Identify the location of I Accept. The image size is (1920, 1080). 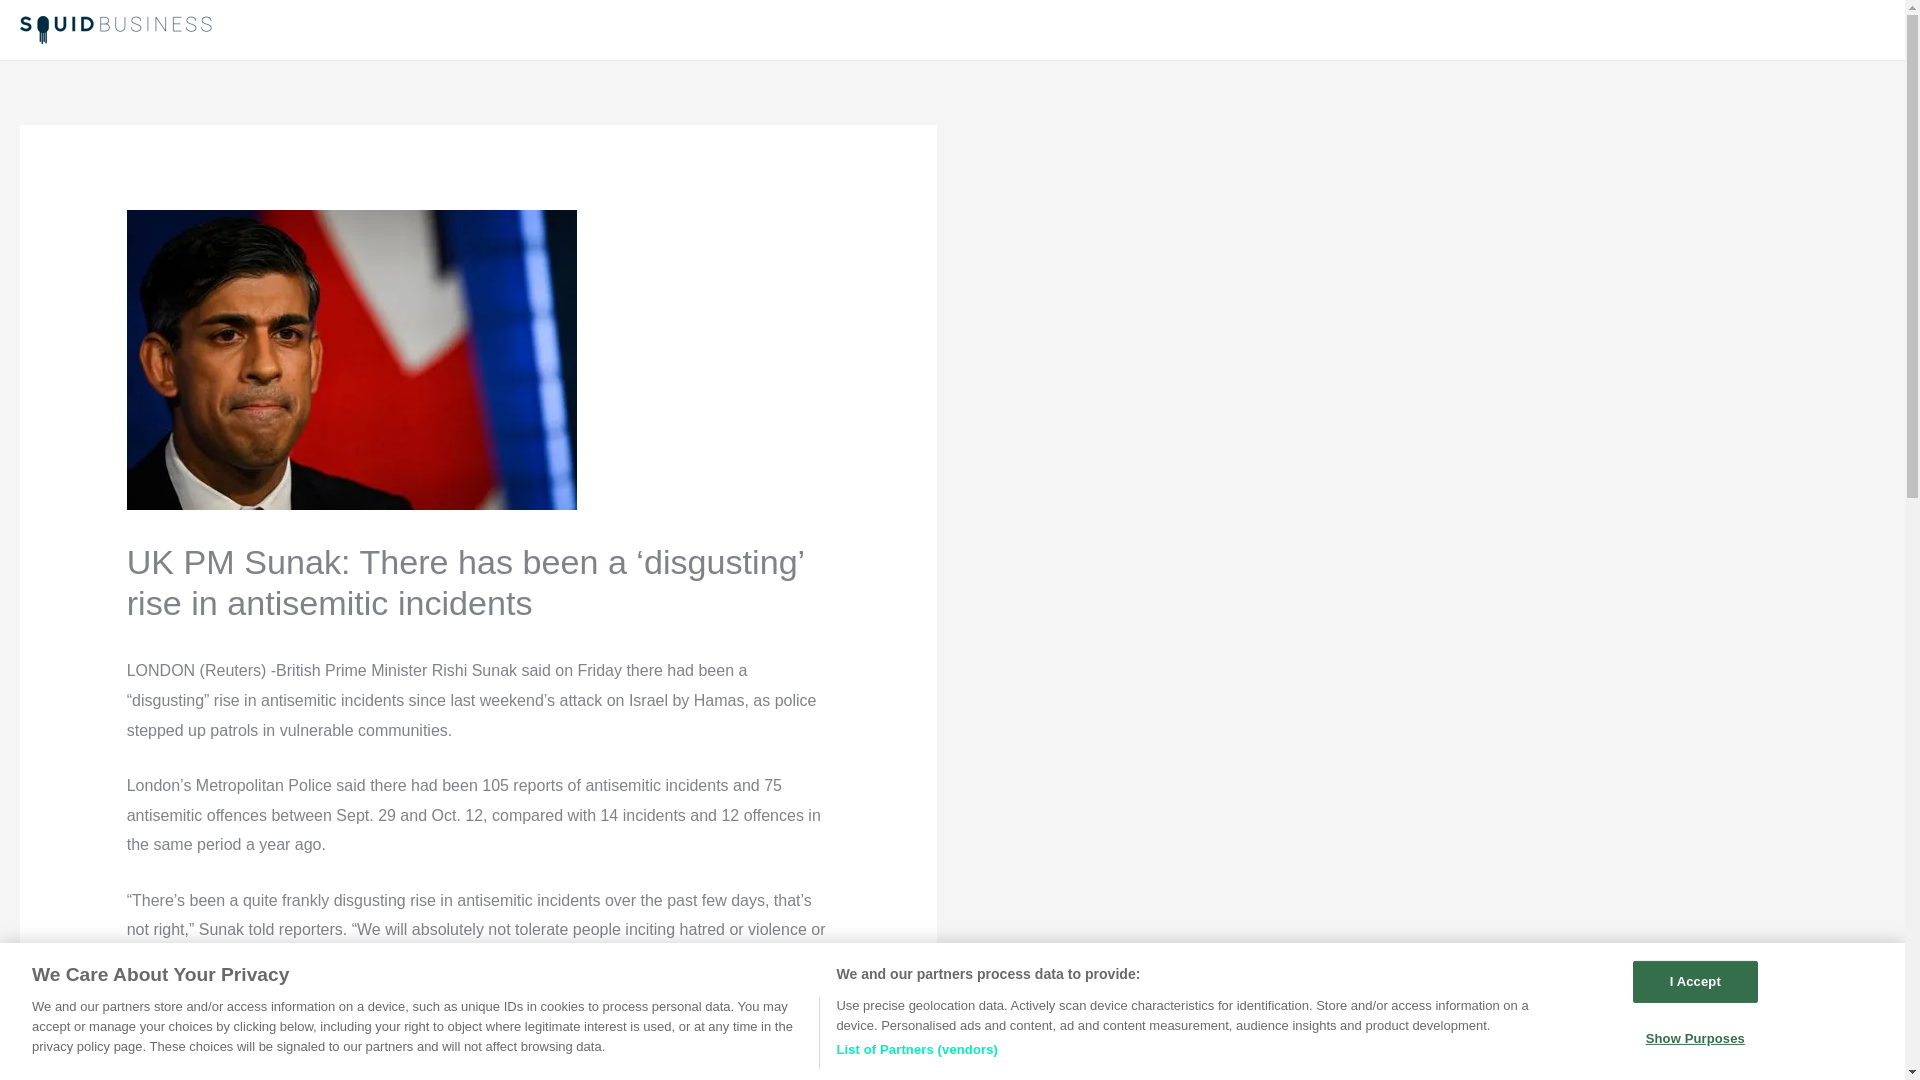
(1696, 982).